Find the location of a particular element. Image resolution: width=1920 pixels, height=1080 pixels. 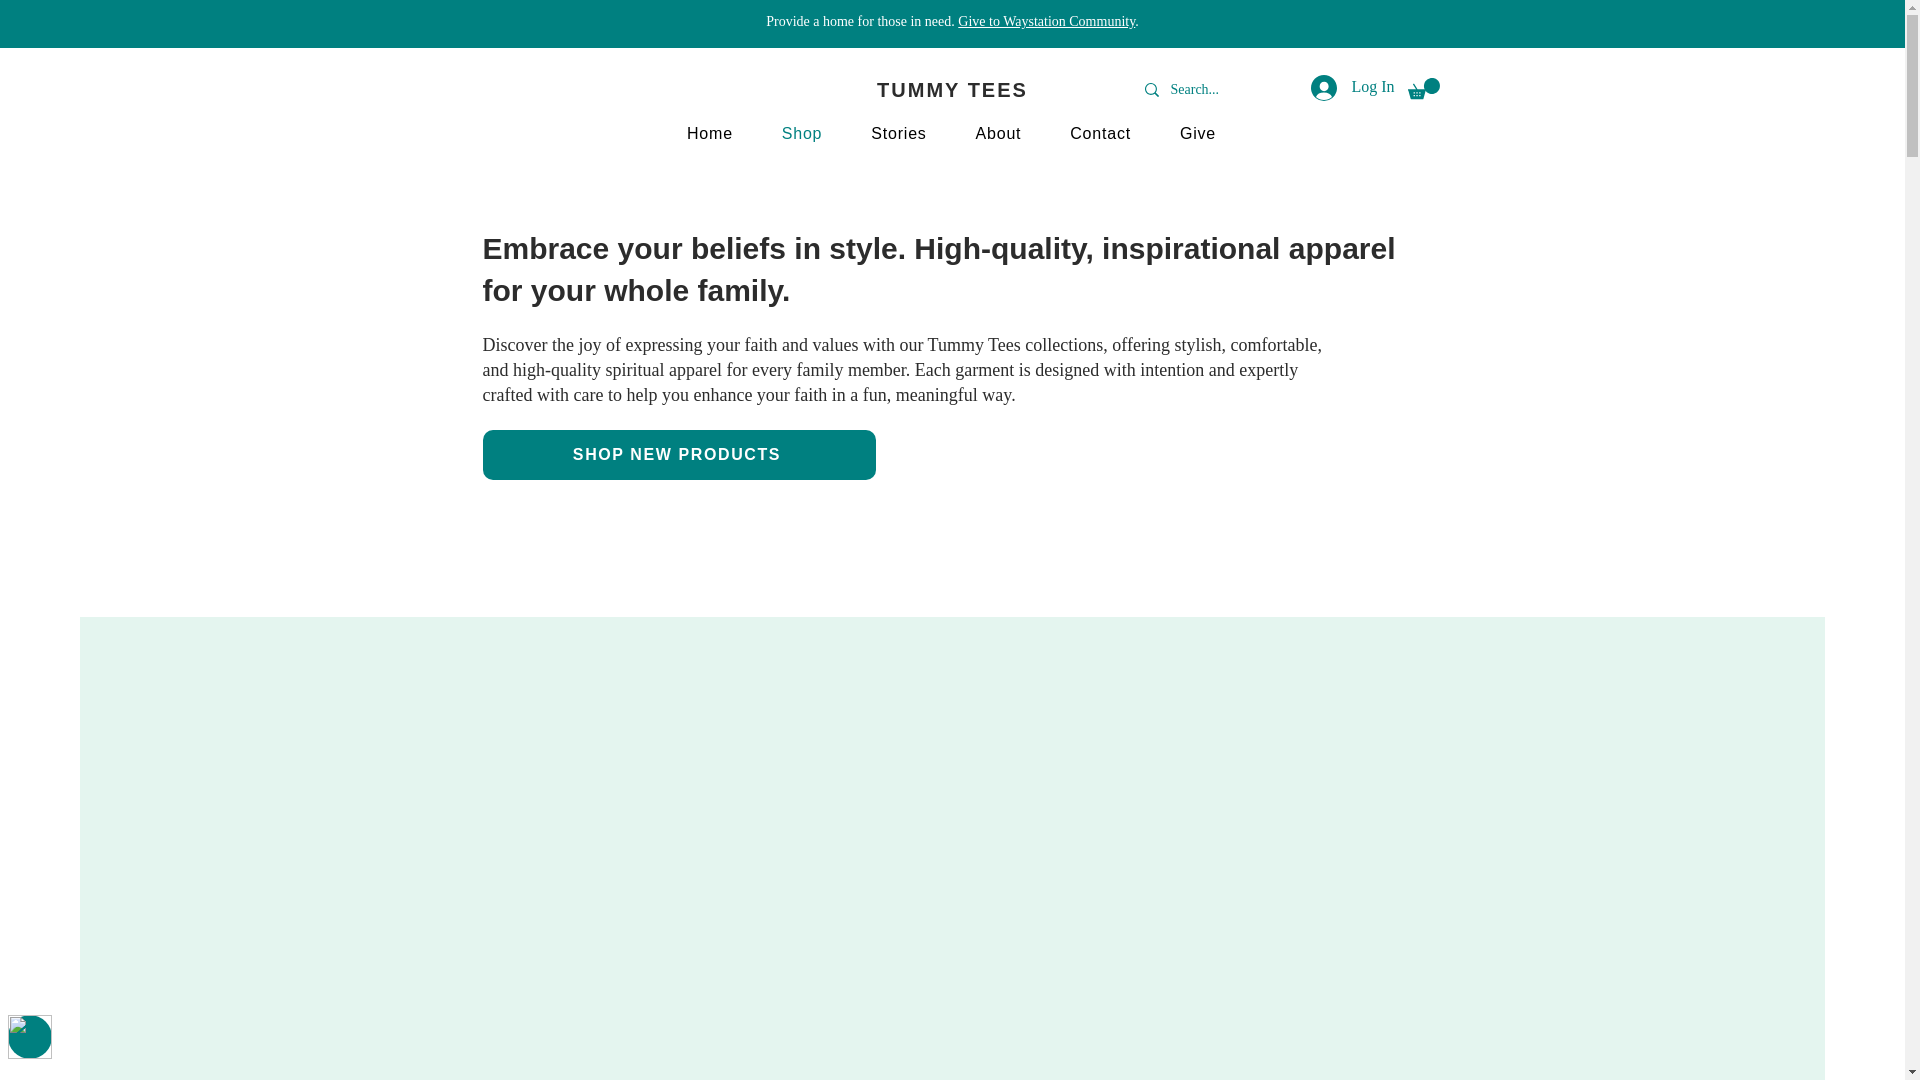

TUMMY TEES is located at coordinates (952, 90).